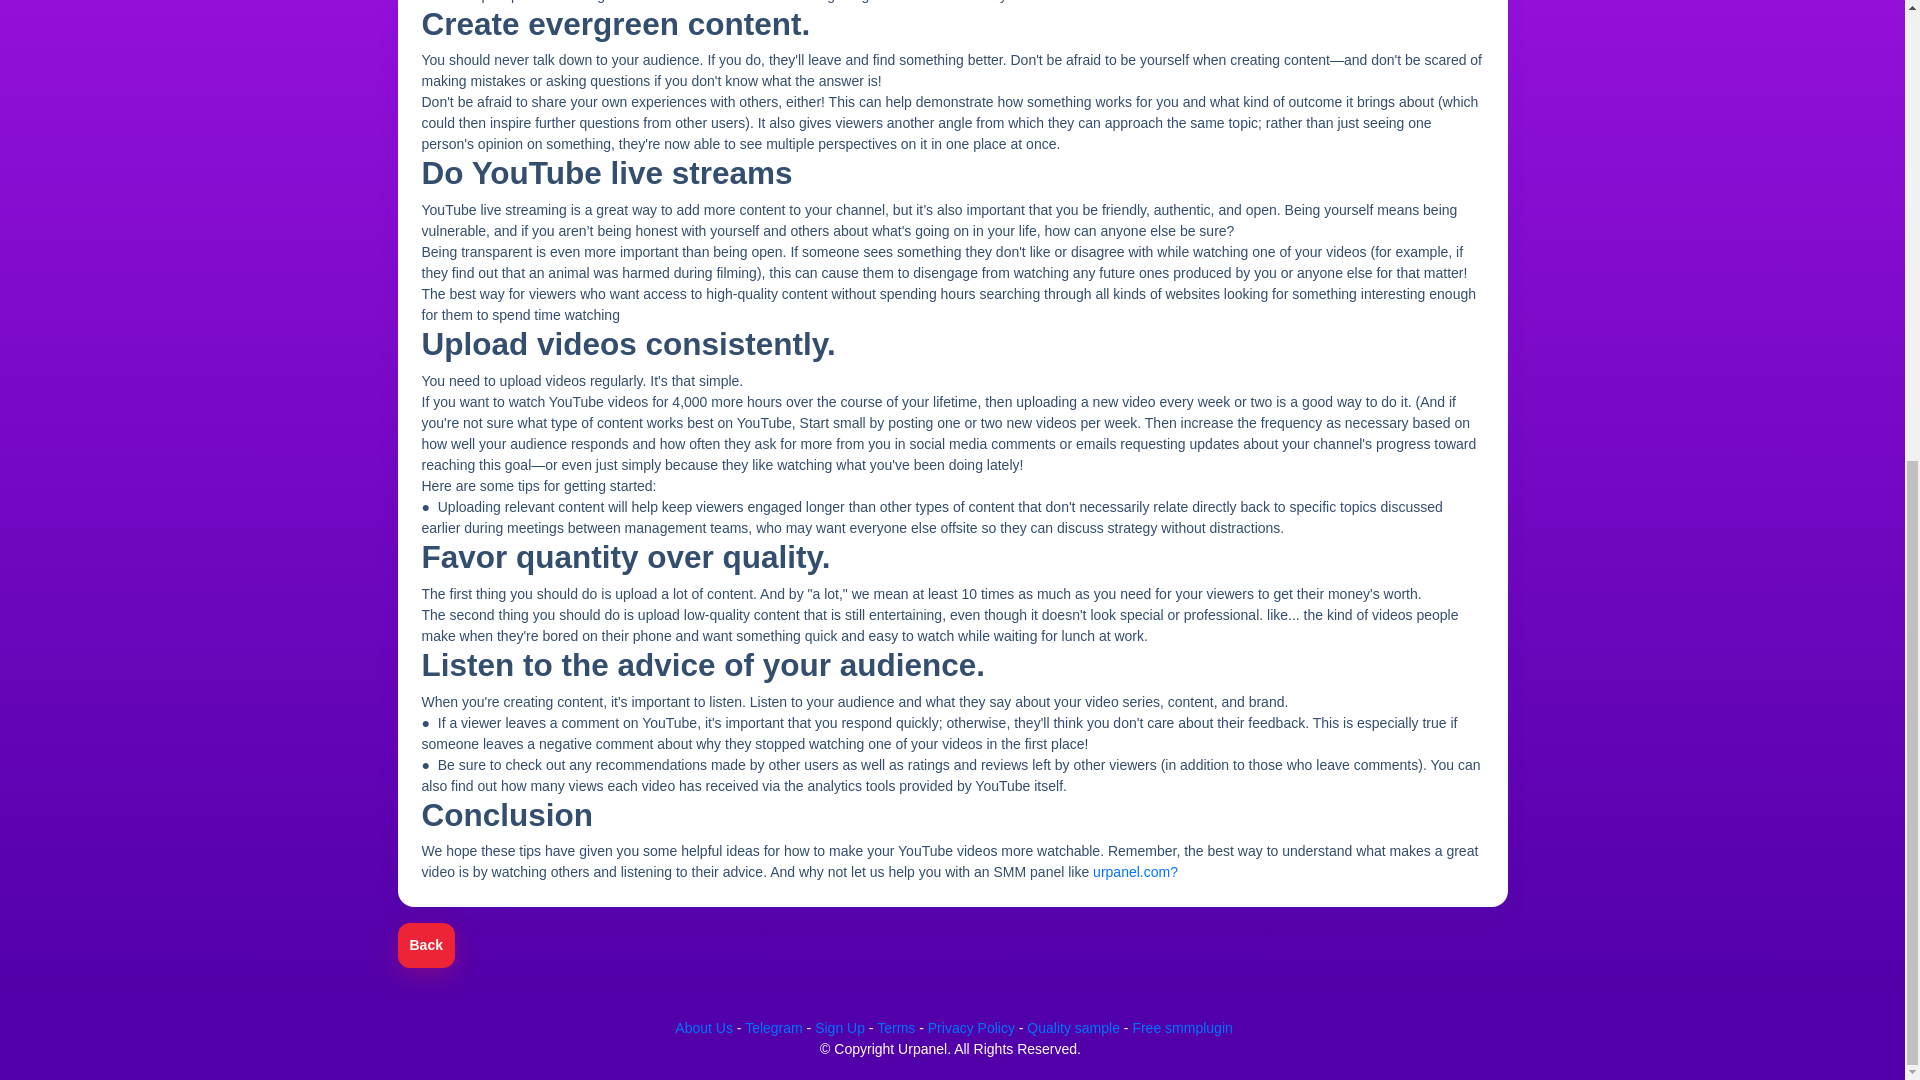  What do you see at coordinates (773, 1027) in the screenshot?
I see `Telegram` at bounding box center [773, 1027].